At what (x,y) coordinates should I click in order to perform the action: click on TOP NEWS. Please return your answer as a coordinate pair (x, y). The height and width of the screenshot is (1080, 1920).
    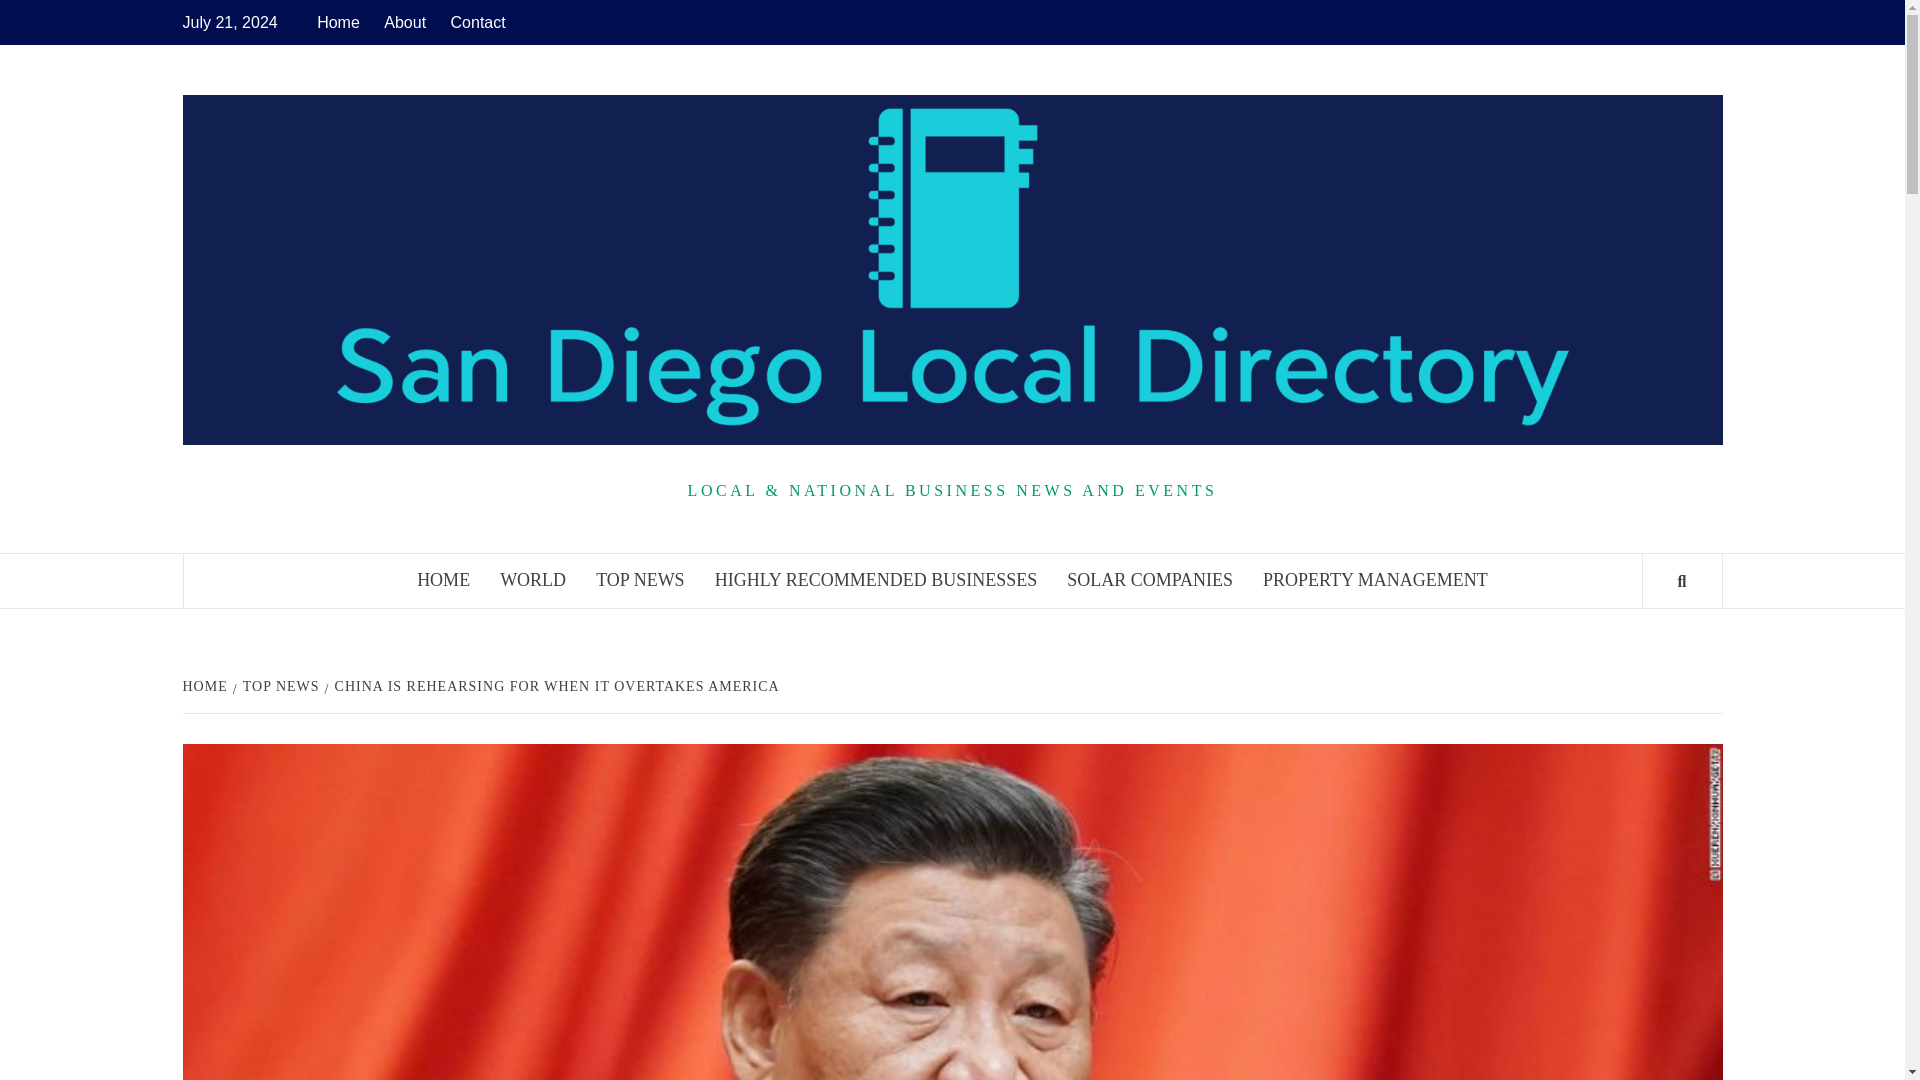
    Looking at the image, I should click on (640, 580).